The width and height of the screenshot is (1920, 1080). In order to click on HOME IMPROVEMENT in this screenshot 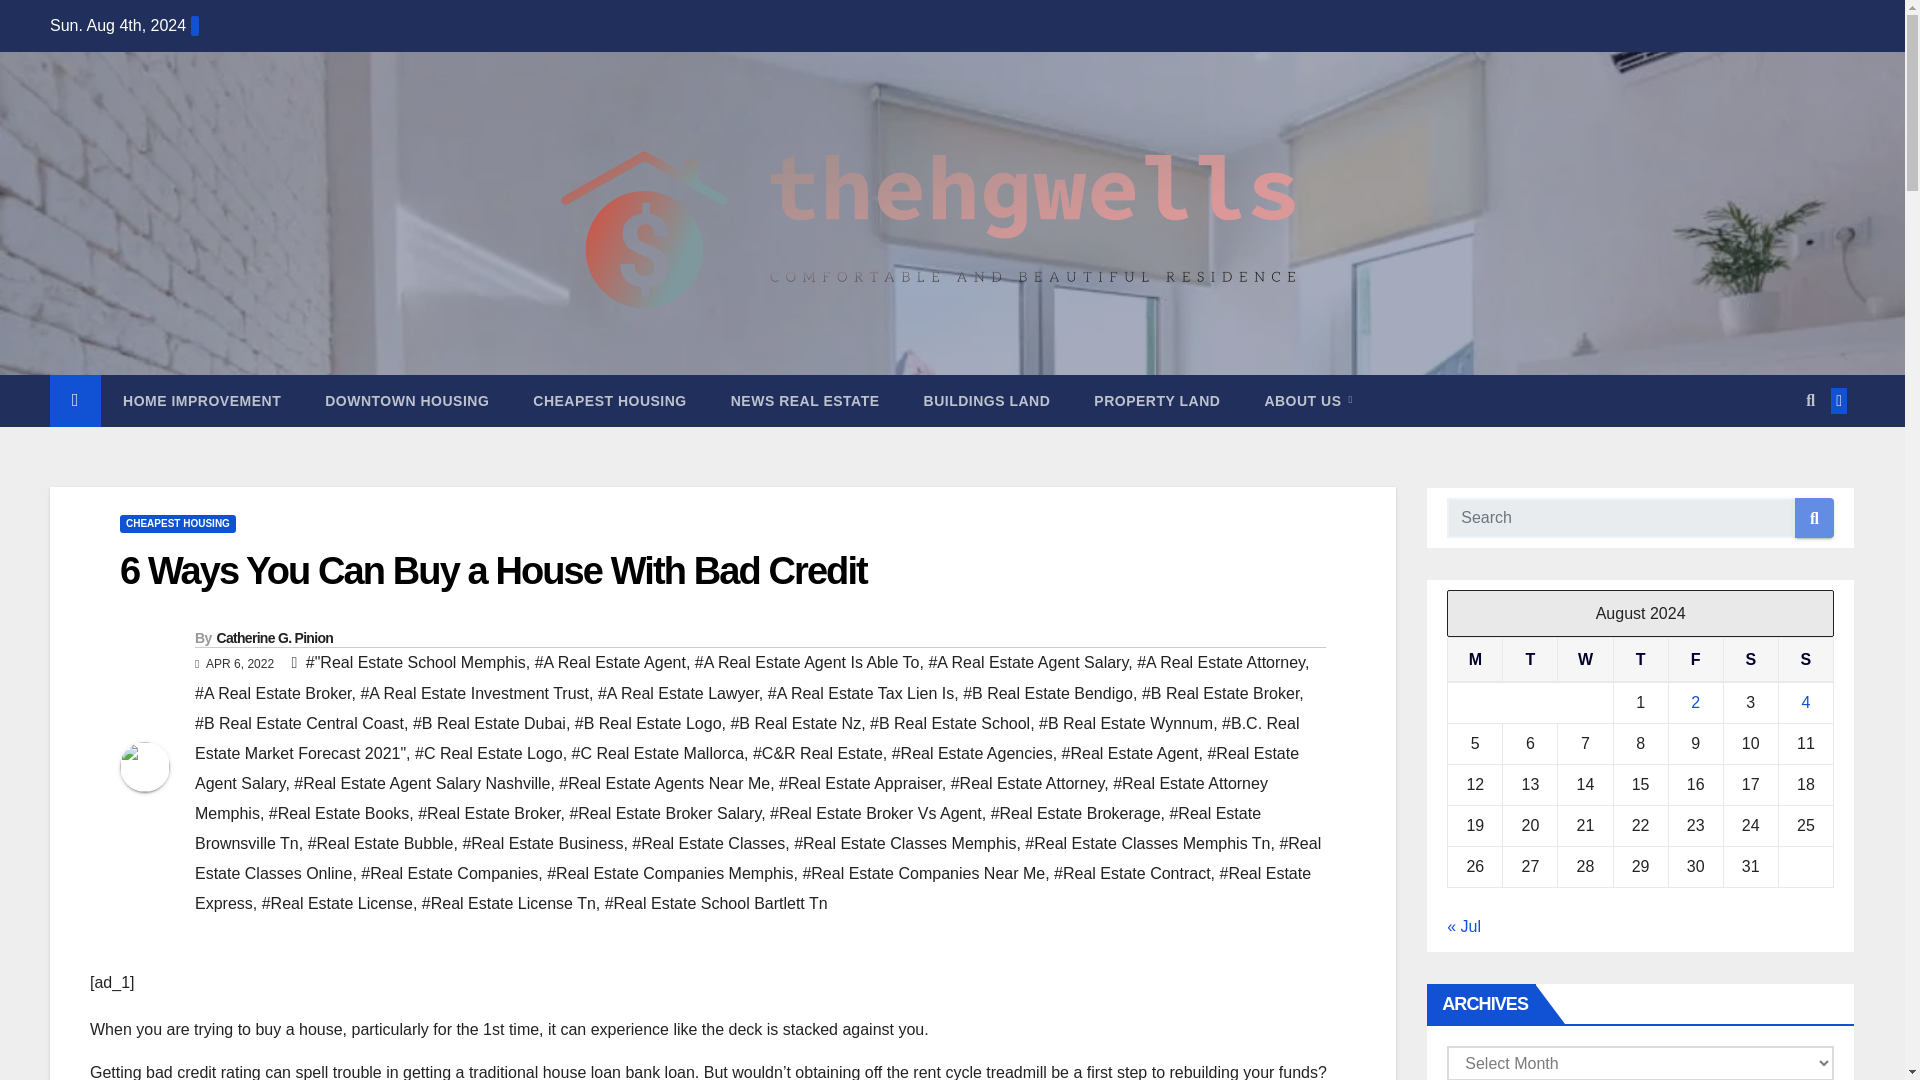, I will do `click(202, 400)`.